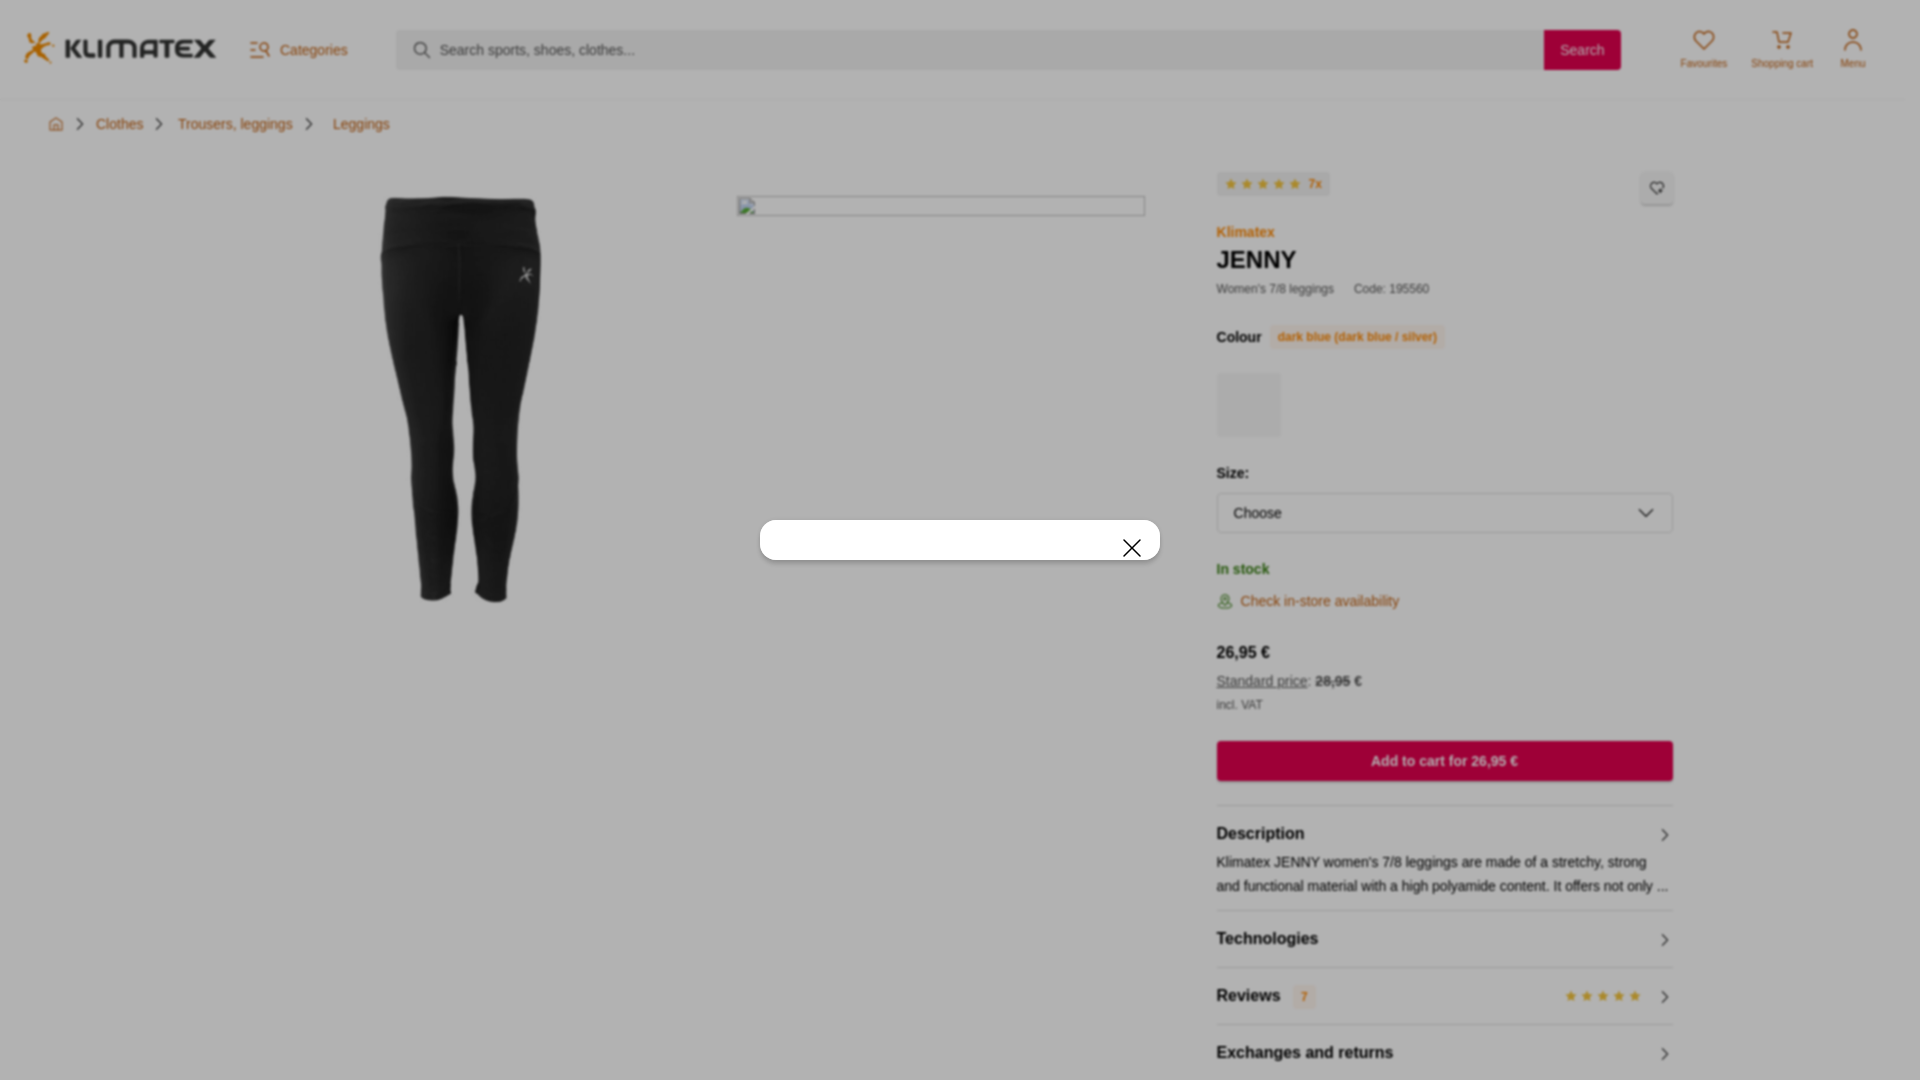 The width and height of the screenshot is (1920, 1080). What do you see at coordinates (1782, 50) in the screenshot?
I see `Favourites` at bounding box center [1782, 50].